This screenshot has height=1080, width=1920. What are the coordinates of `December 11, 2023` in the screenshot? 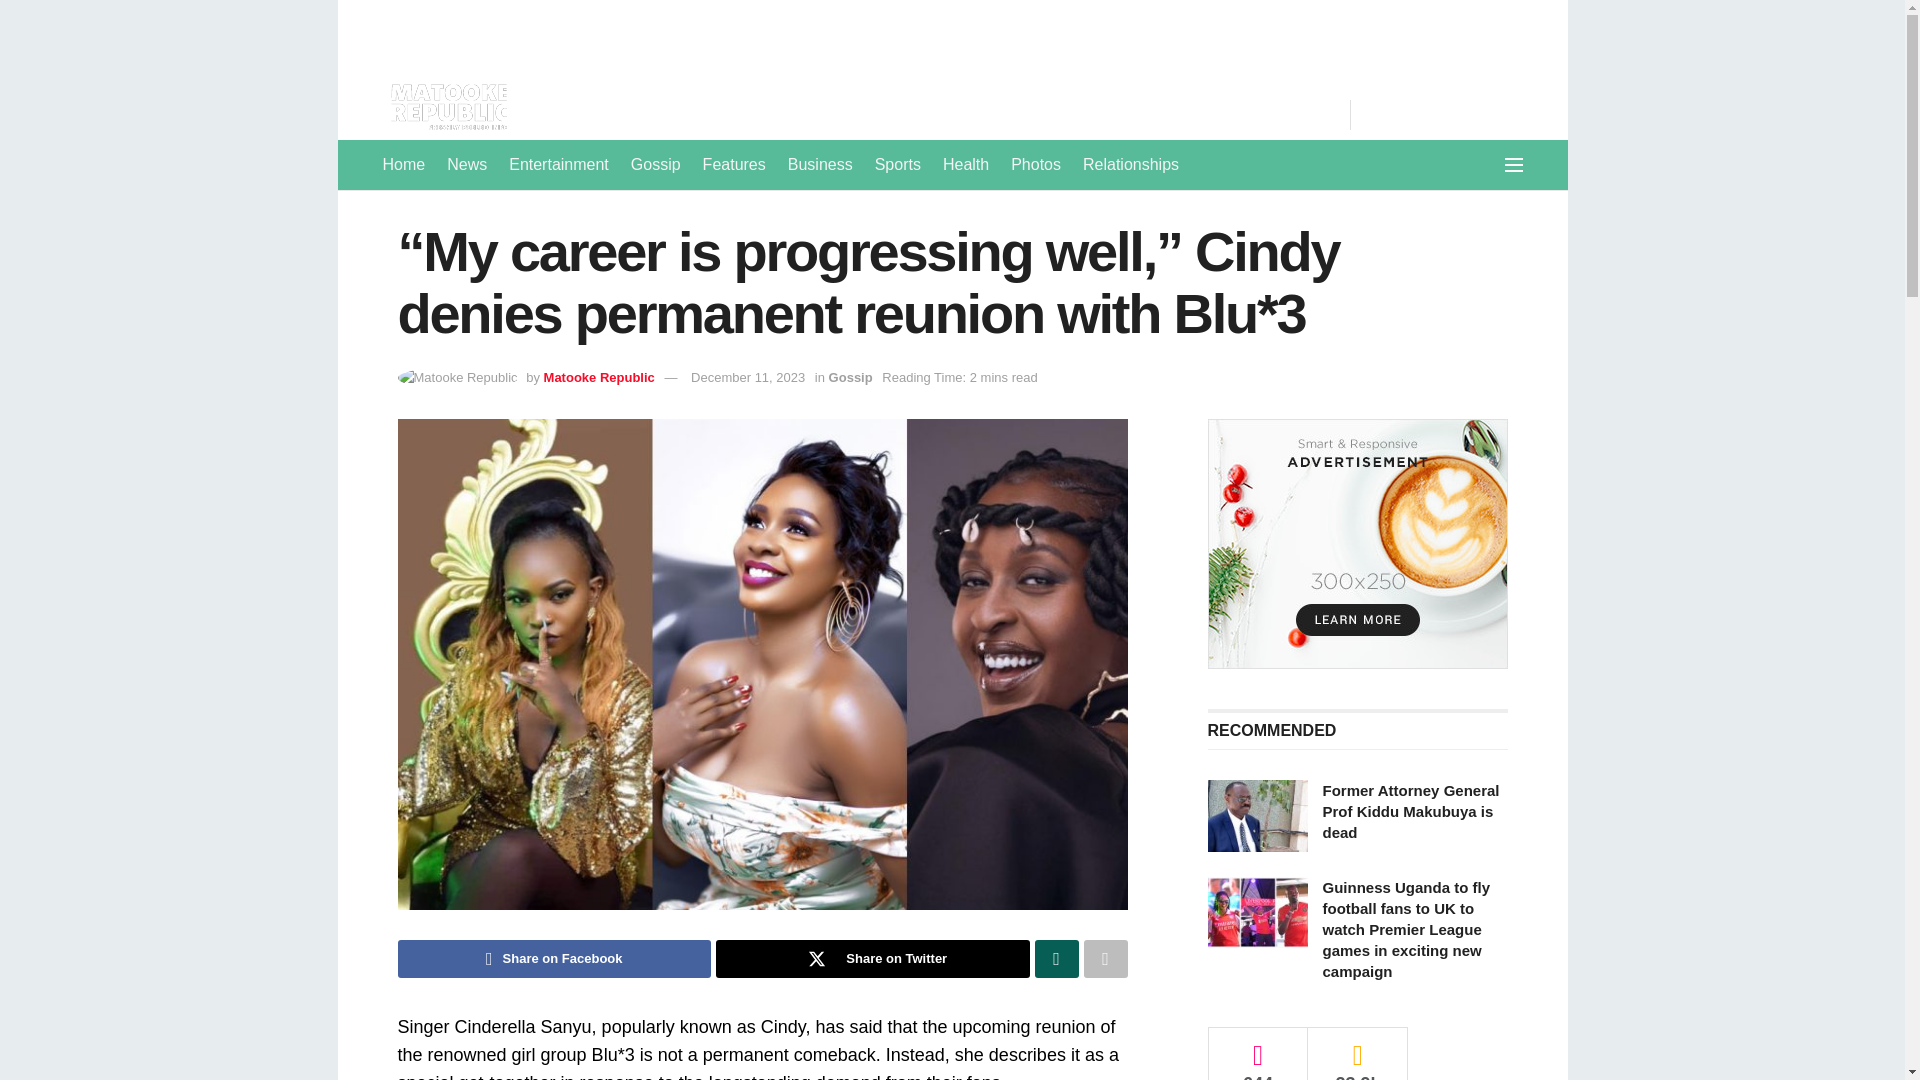 It's located at (748, 377).